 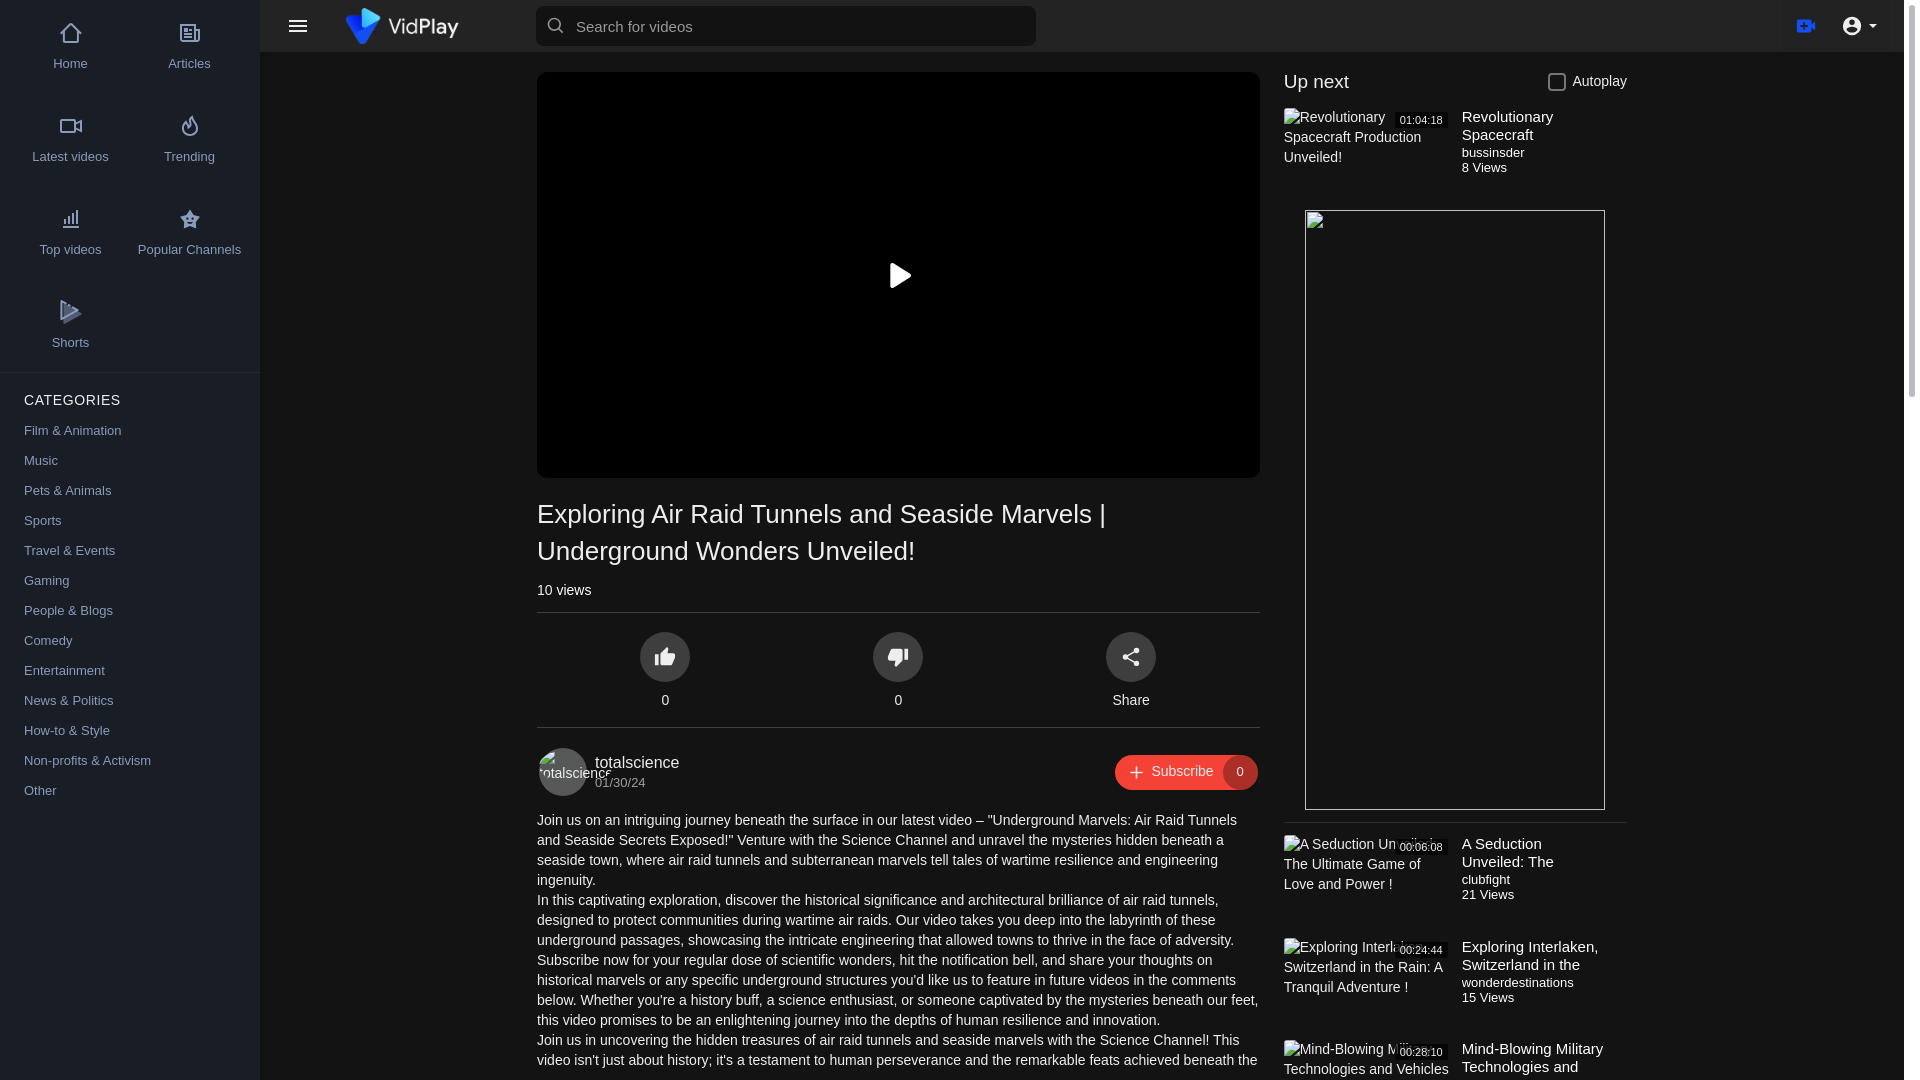 I want to click on 00:06:08, so click(x=1368, y=882).